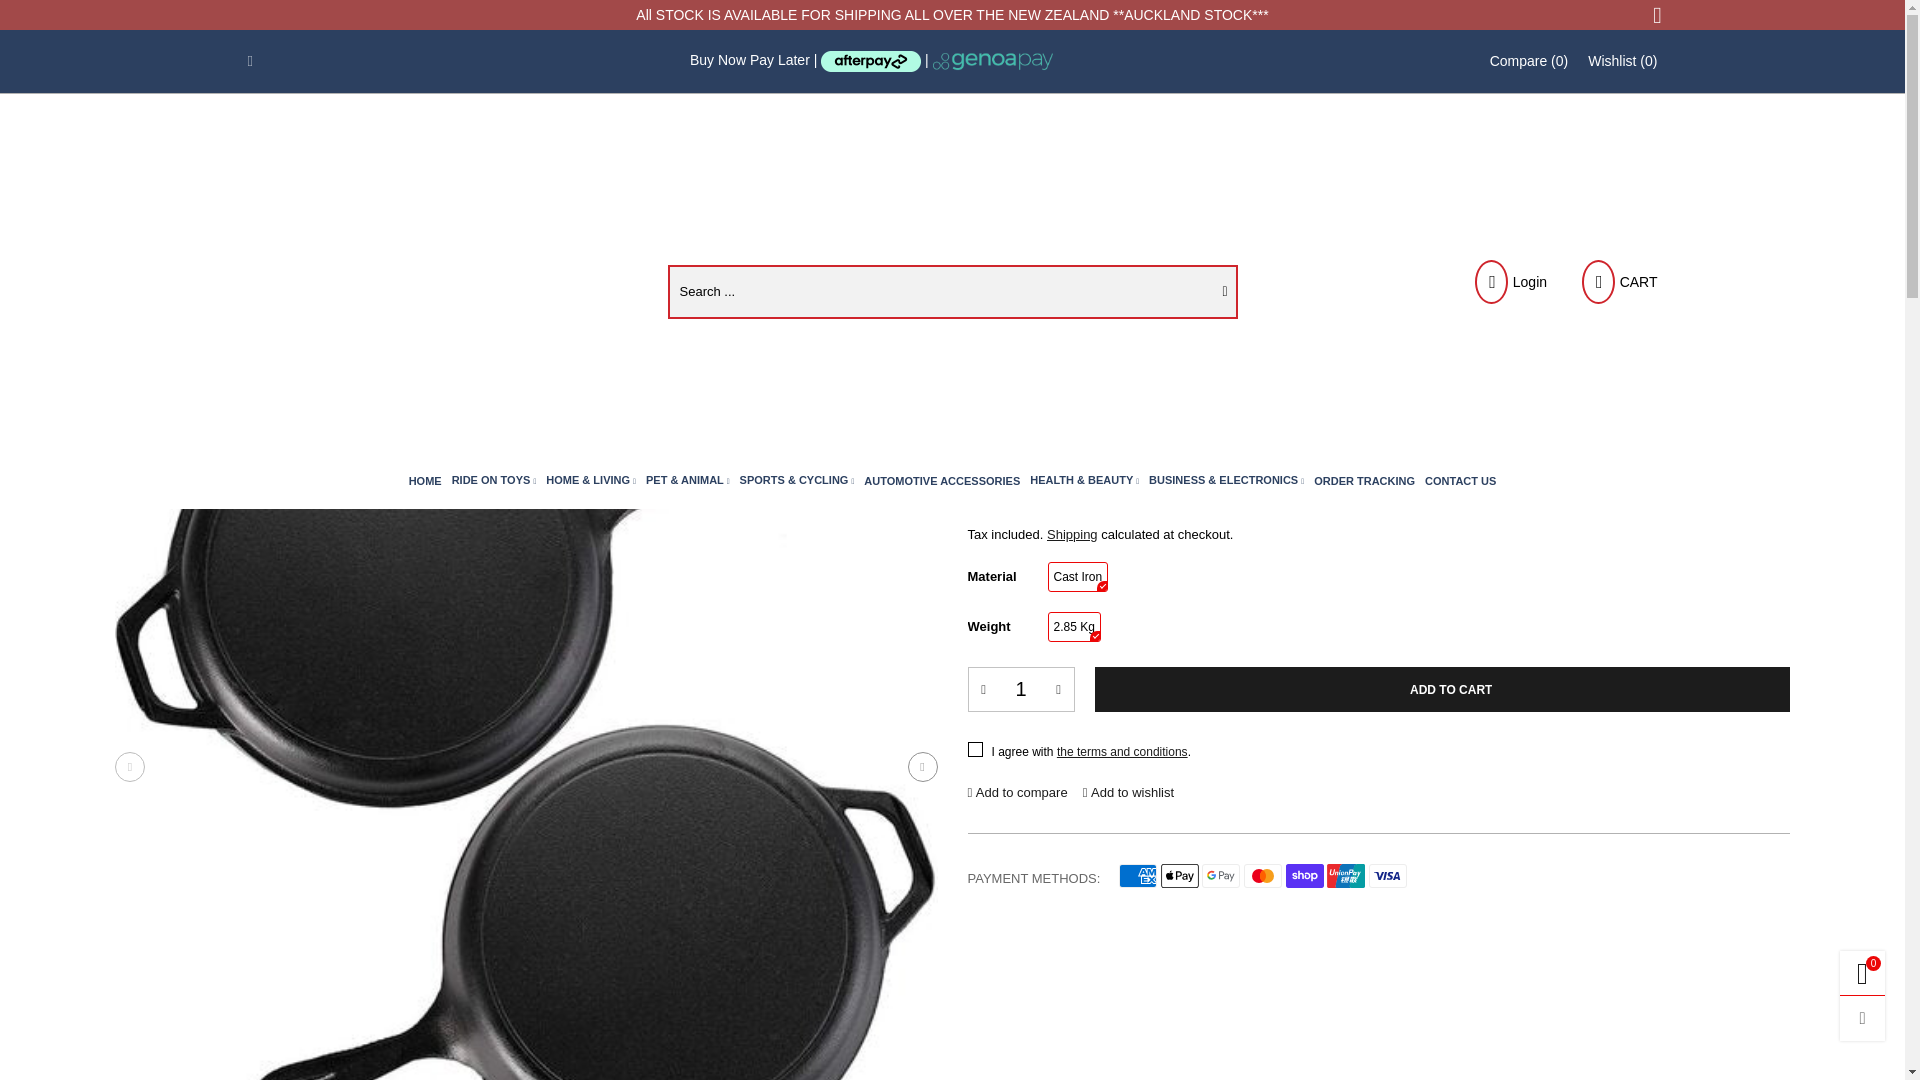 This screenshot has height=1080, width=1920. I want to click on American Express, so click(1138, 876).